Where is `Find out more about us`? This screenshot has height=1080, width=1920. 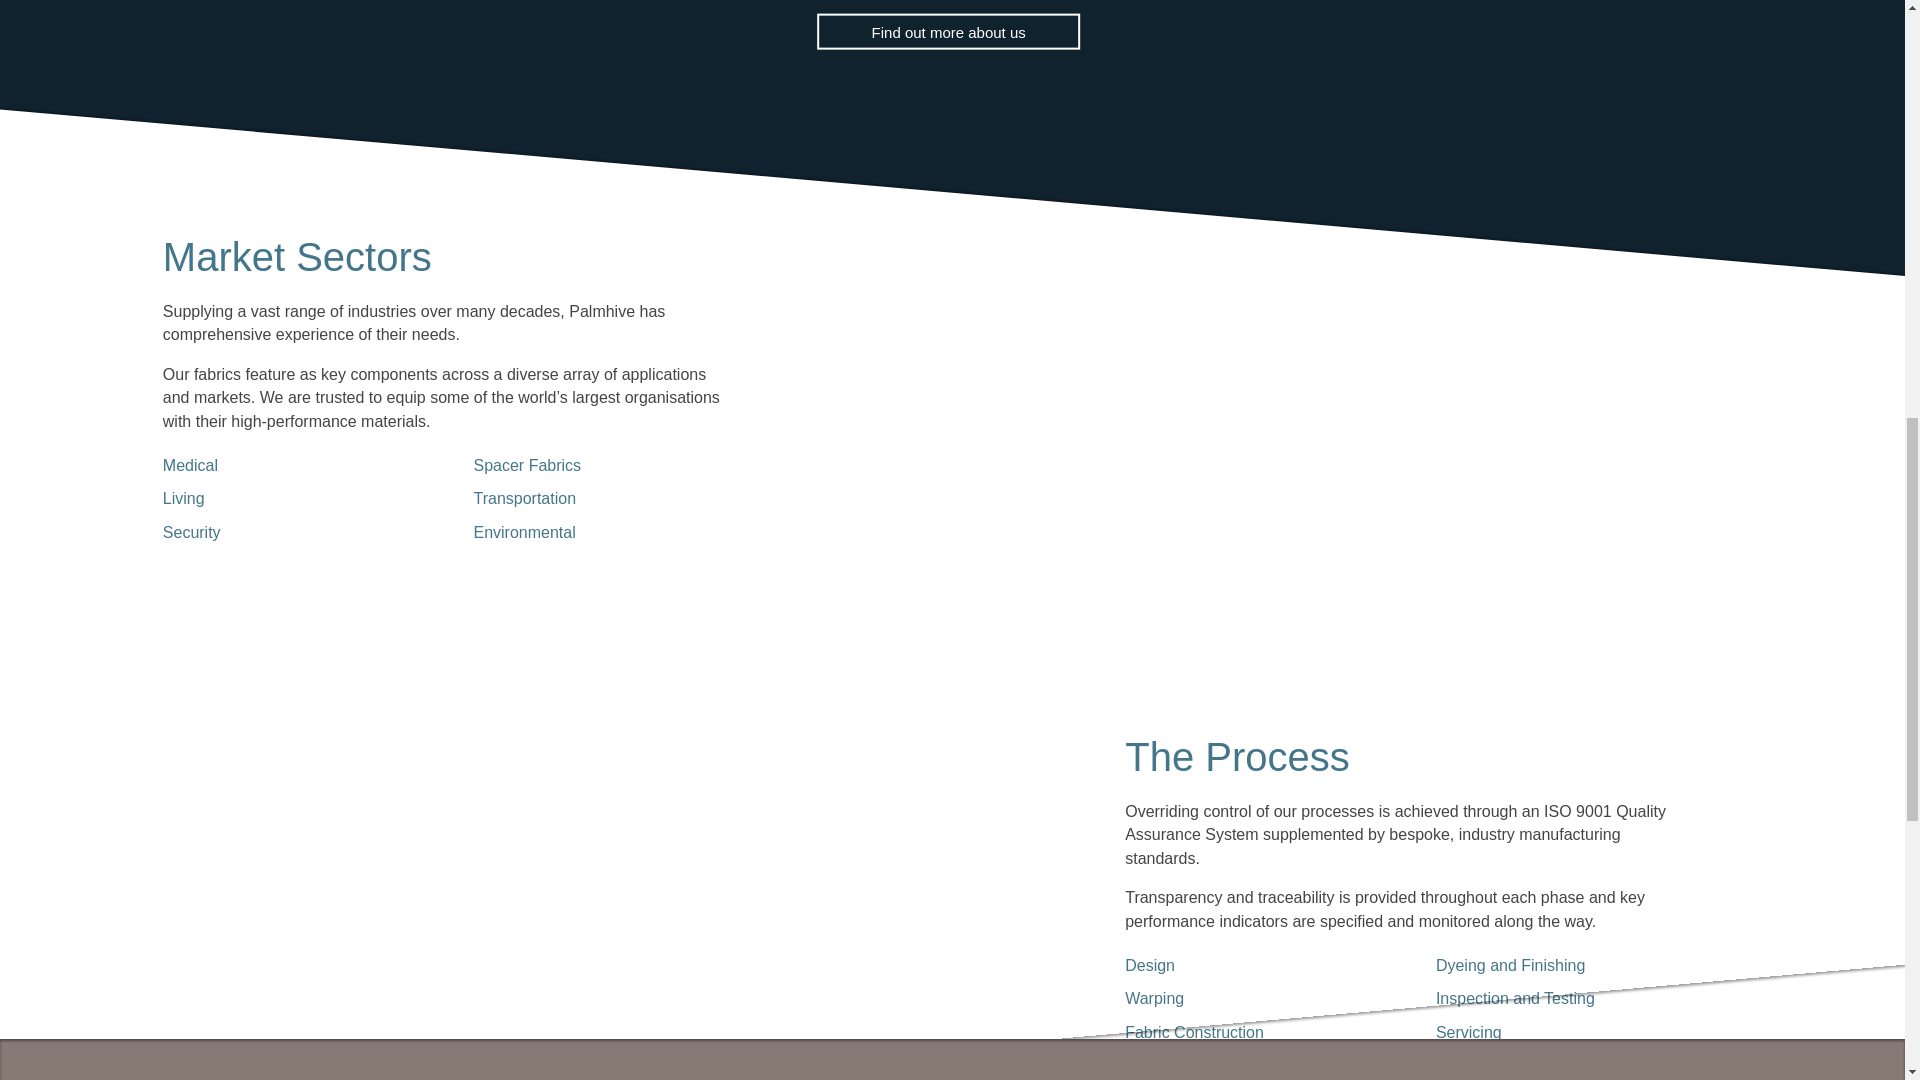 Find out more about us is located at coordinates (948, 30).